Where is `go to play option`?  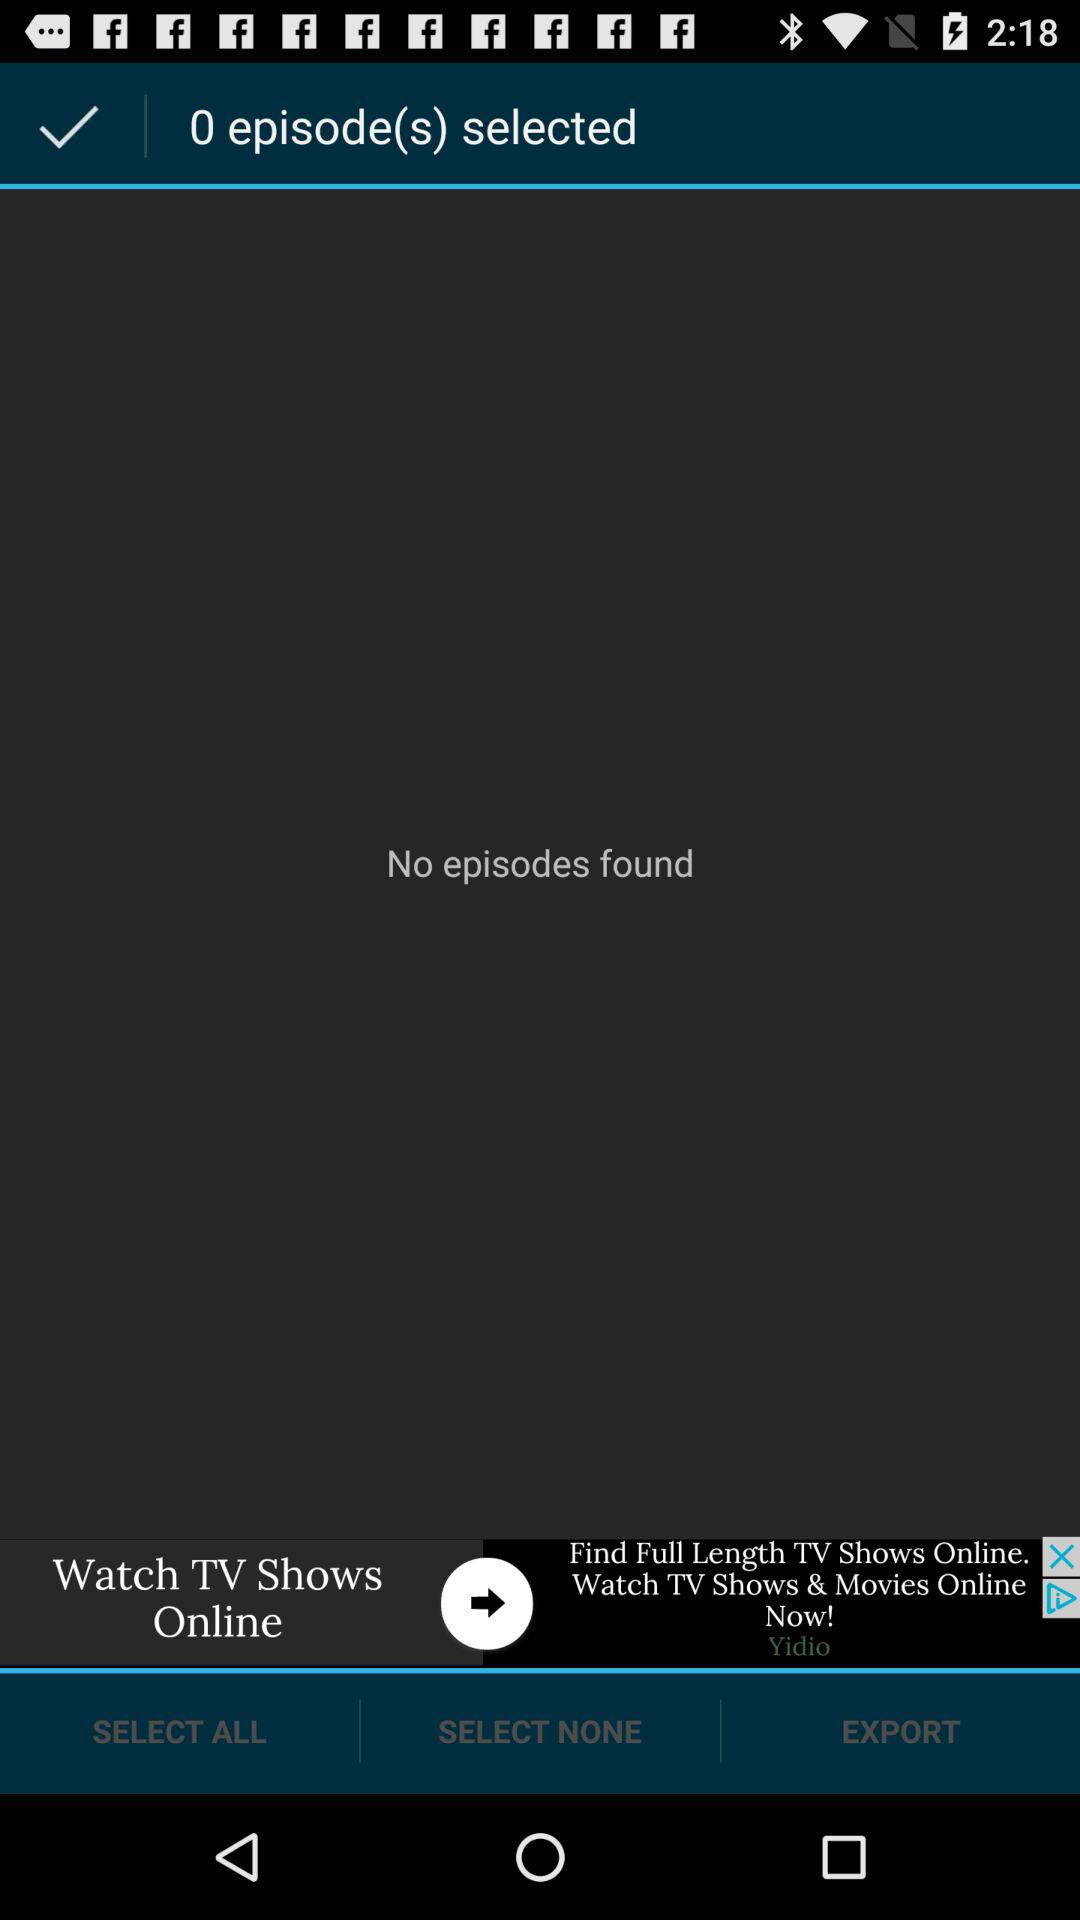
go to play option is located at coordinates (540, 1602).